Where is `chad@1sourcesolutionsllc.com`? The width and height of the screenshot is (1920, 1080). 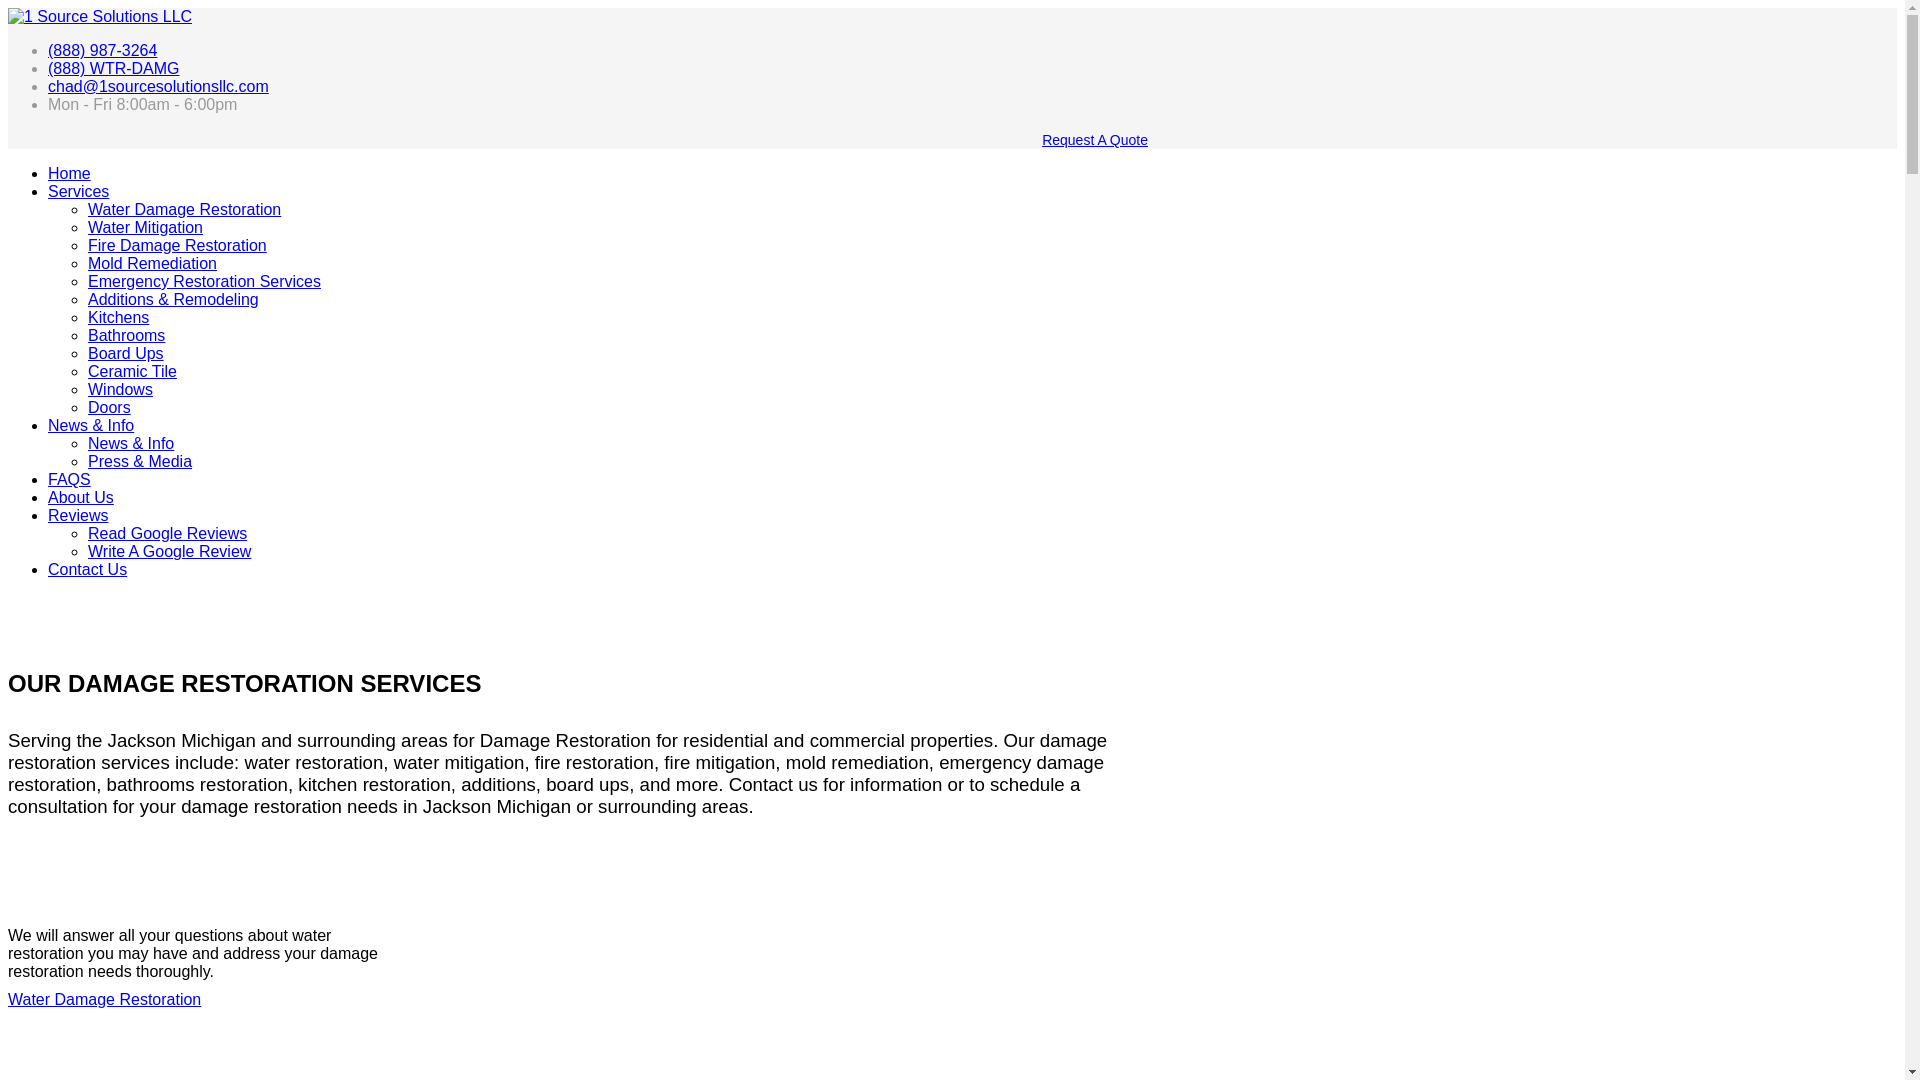
chad@1sourcesolutionsllc.com is located at coordinates (158, 86).